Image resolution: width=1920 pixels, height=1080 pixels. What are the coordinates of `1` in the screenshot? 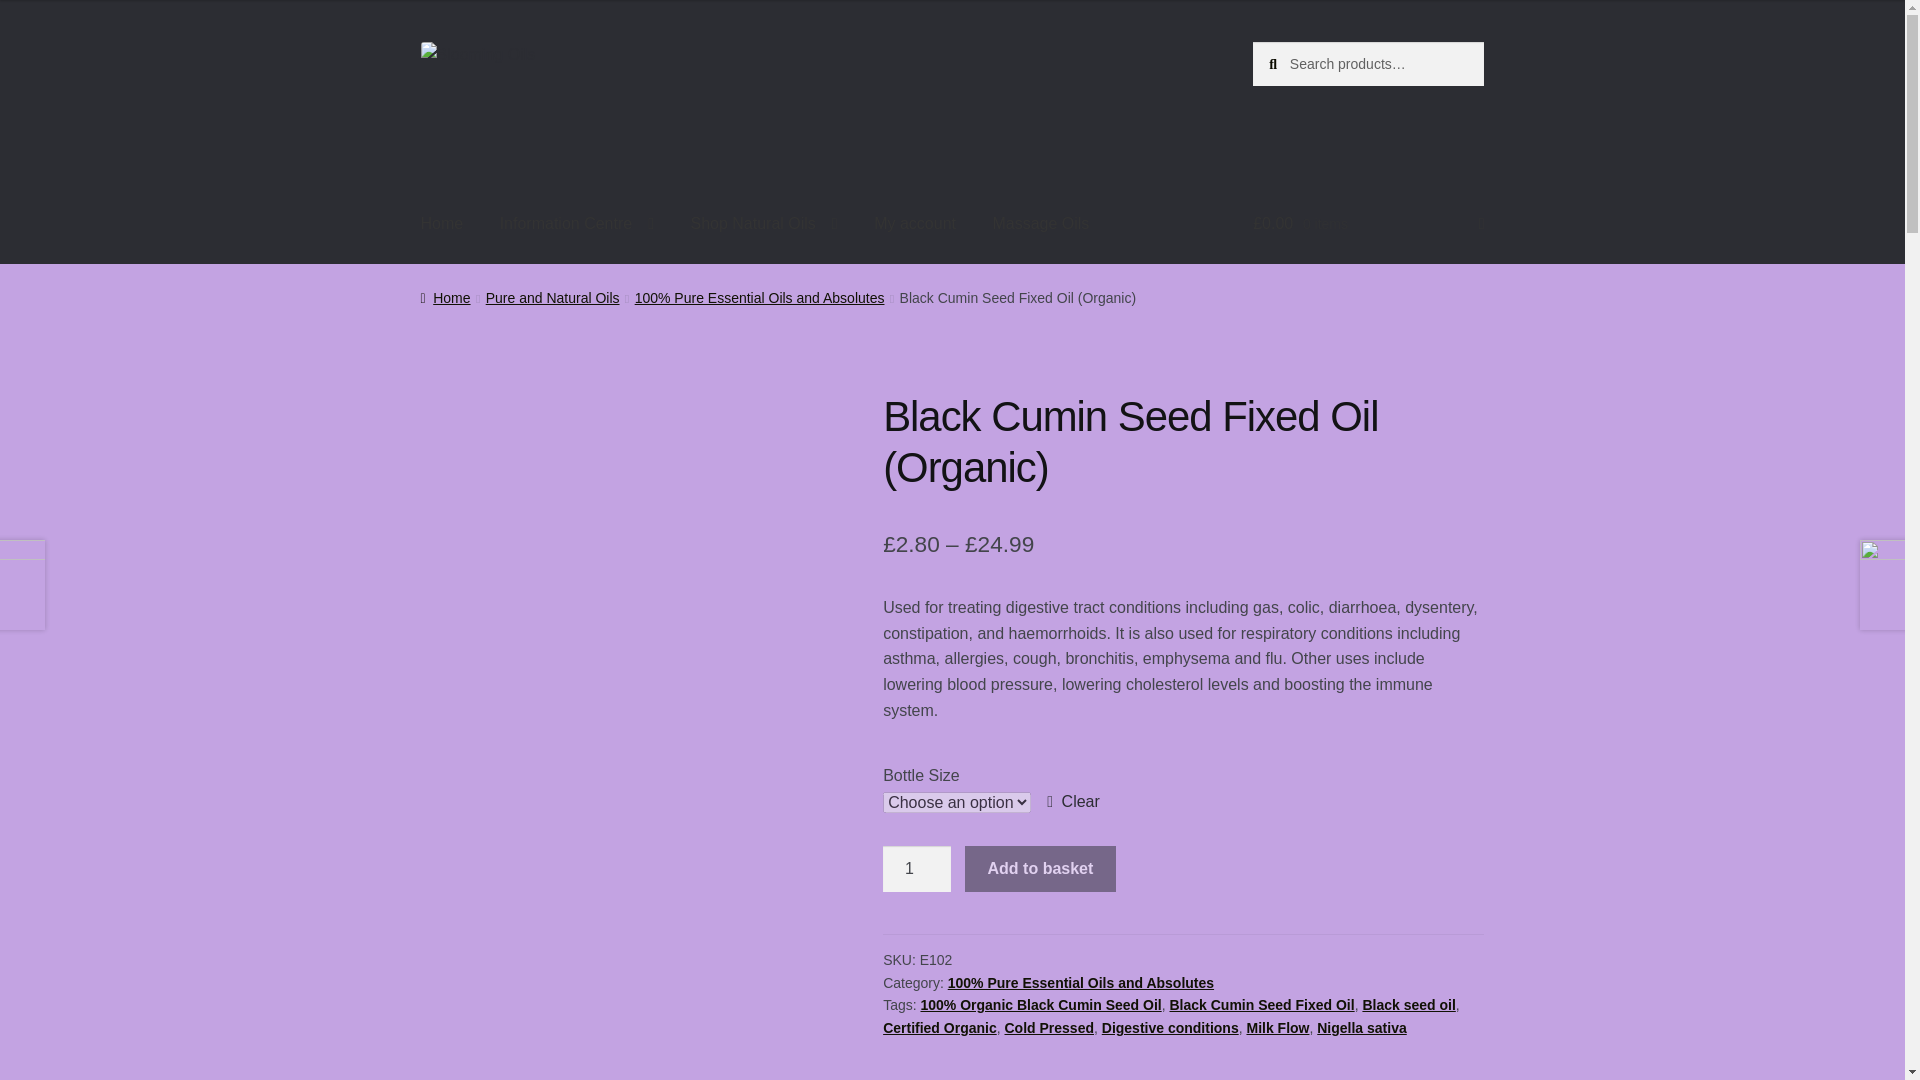 It's located at (916, 868).